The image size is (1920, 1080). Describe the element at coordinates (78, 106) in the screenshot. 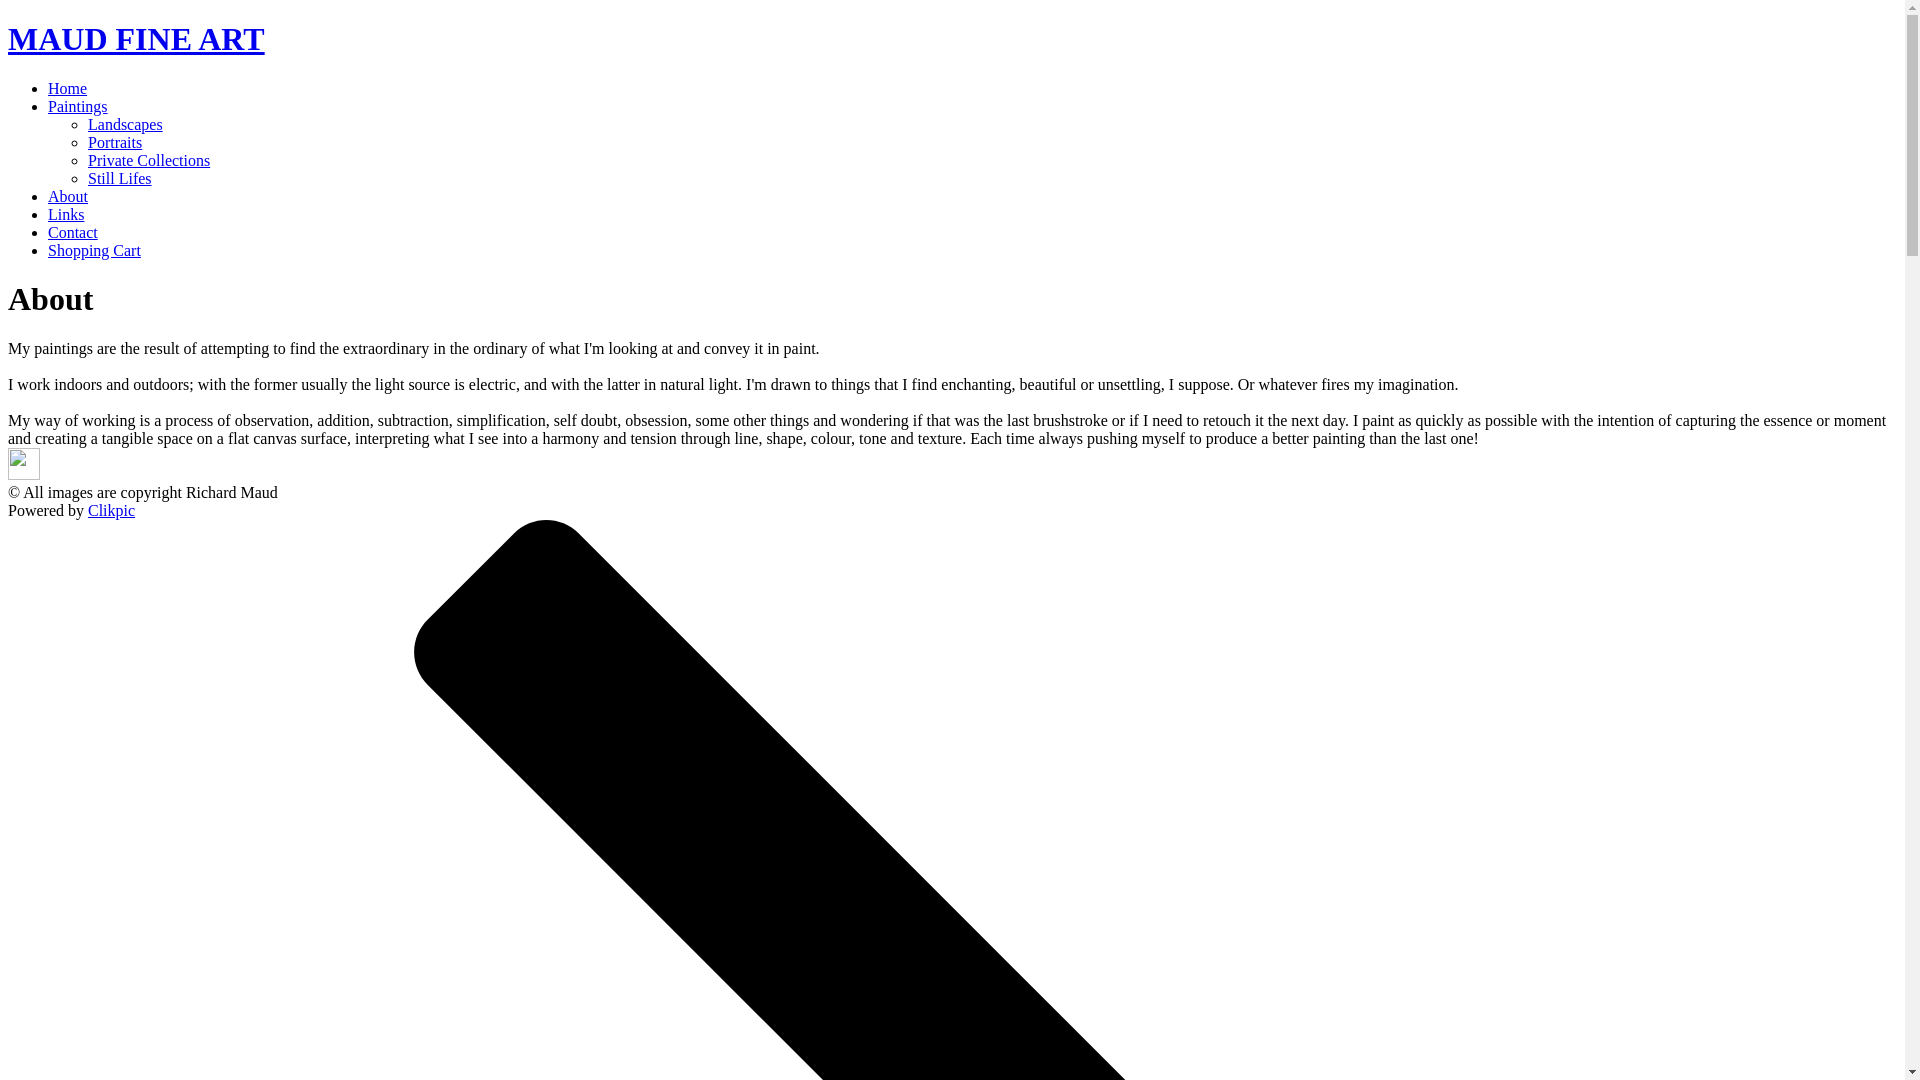

I see `Paintings` at that location.